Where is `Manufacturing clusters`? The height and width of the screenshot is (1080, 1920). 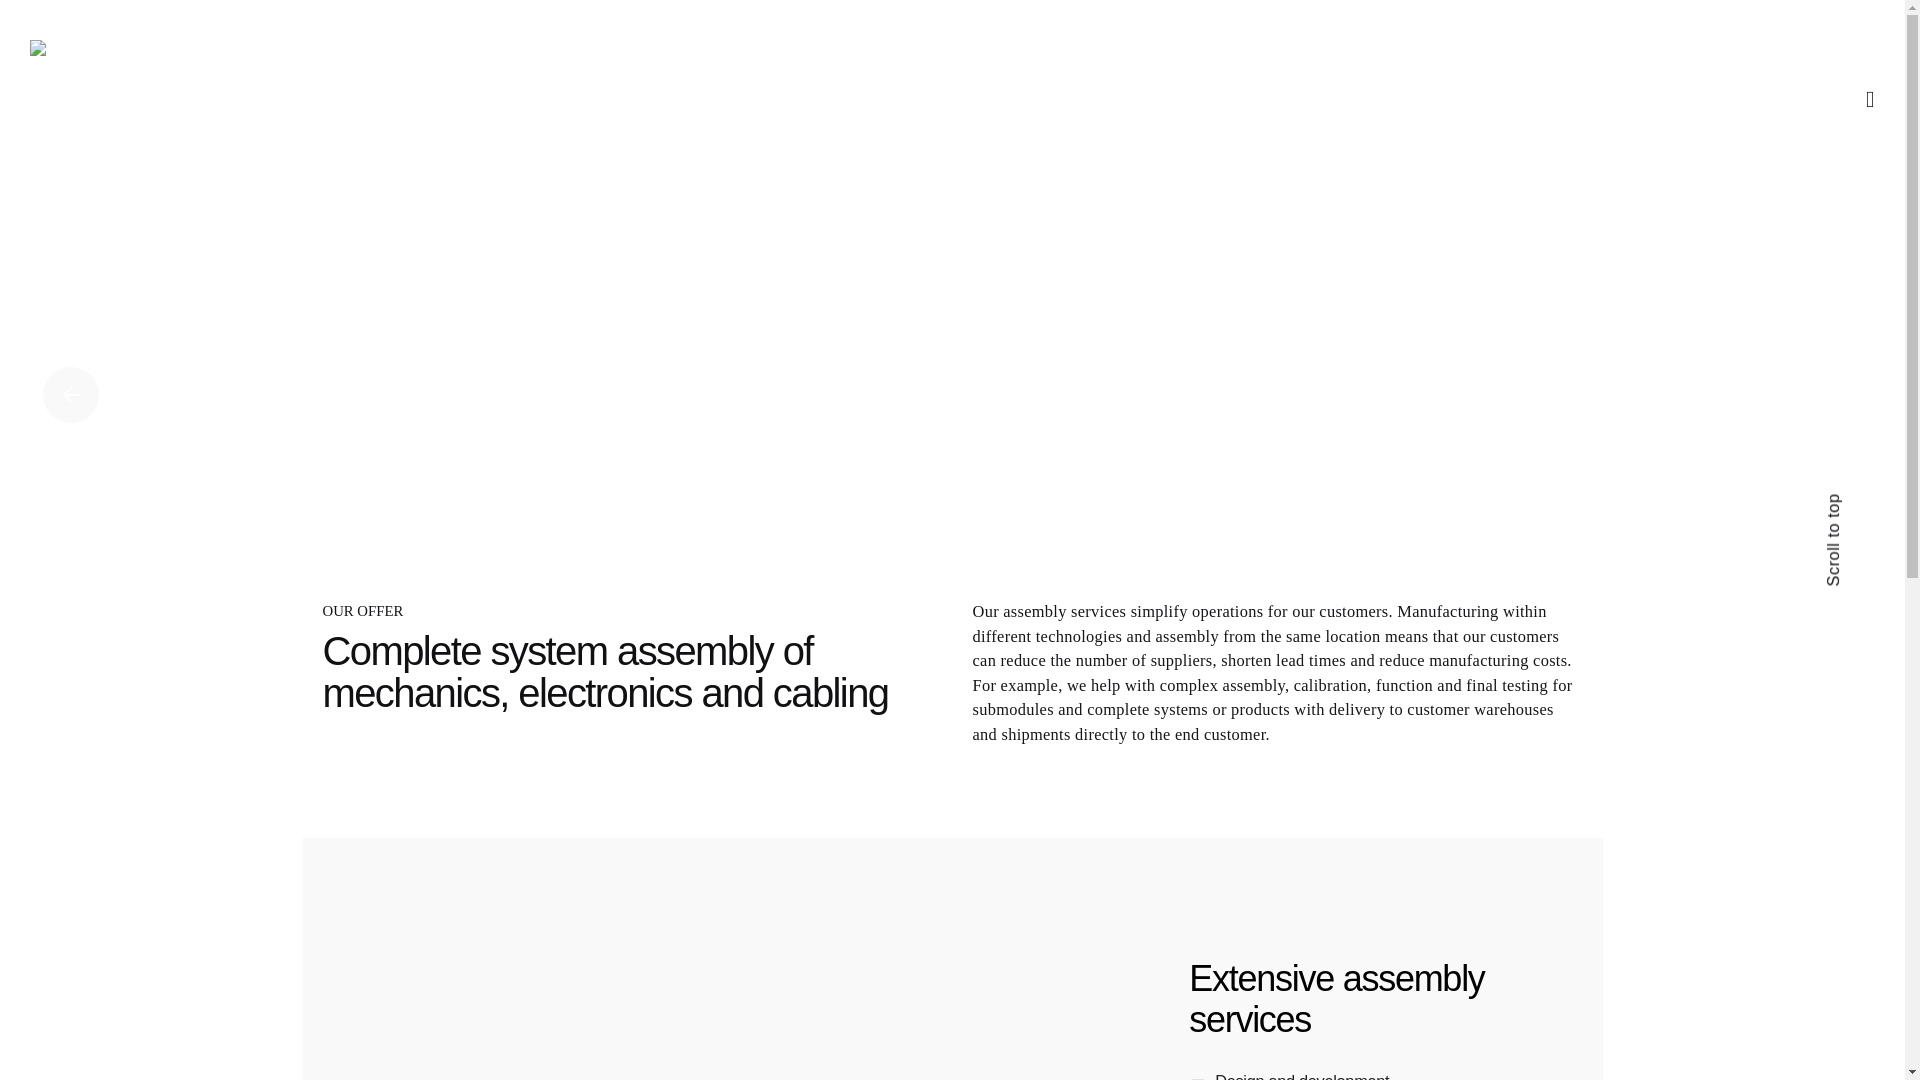 Manufacturing clusters is located at coordinates (1163, 63).